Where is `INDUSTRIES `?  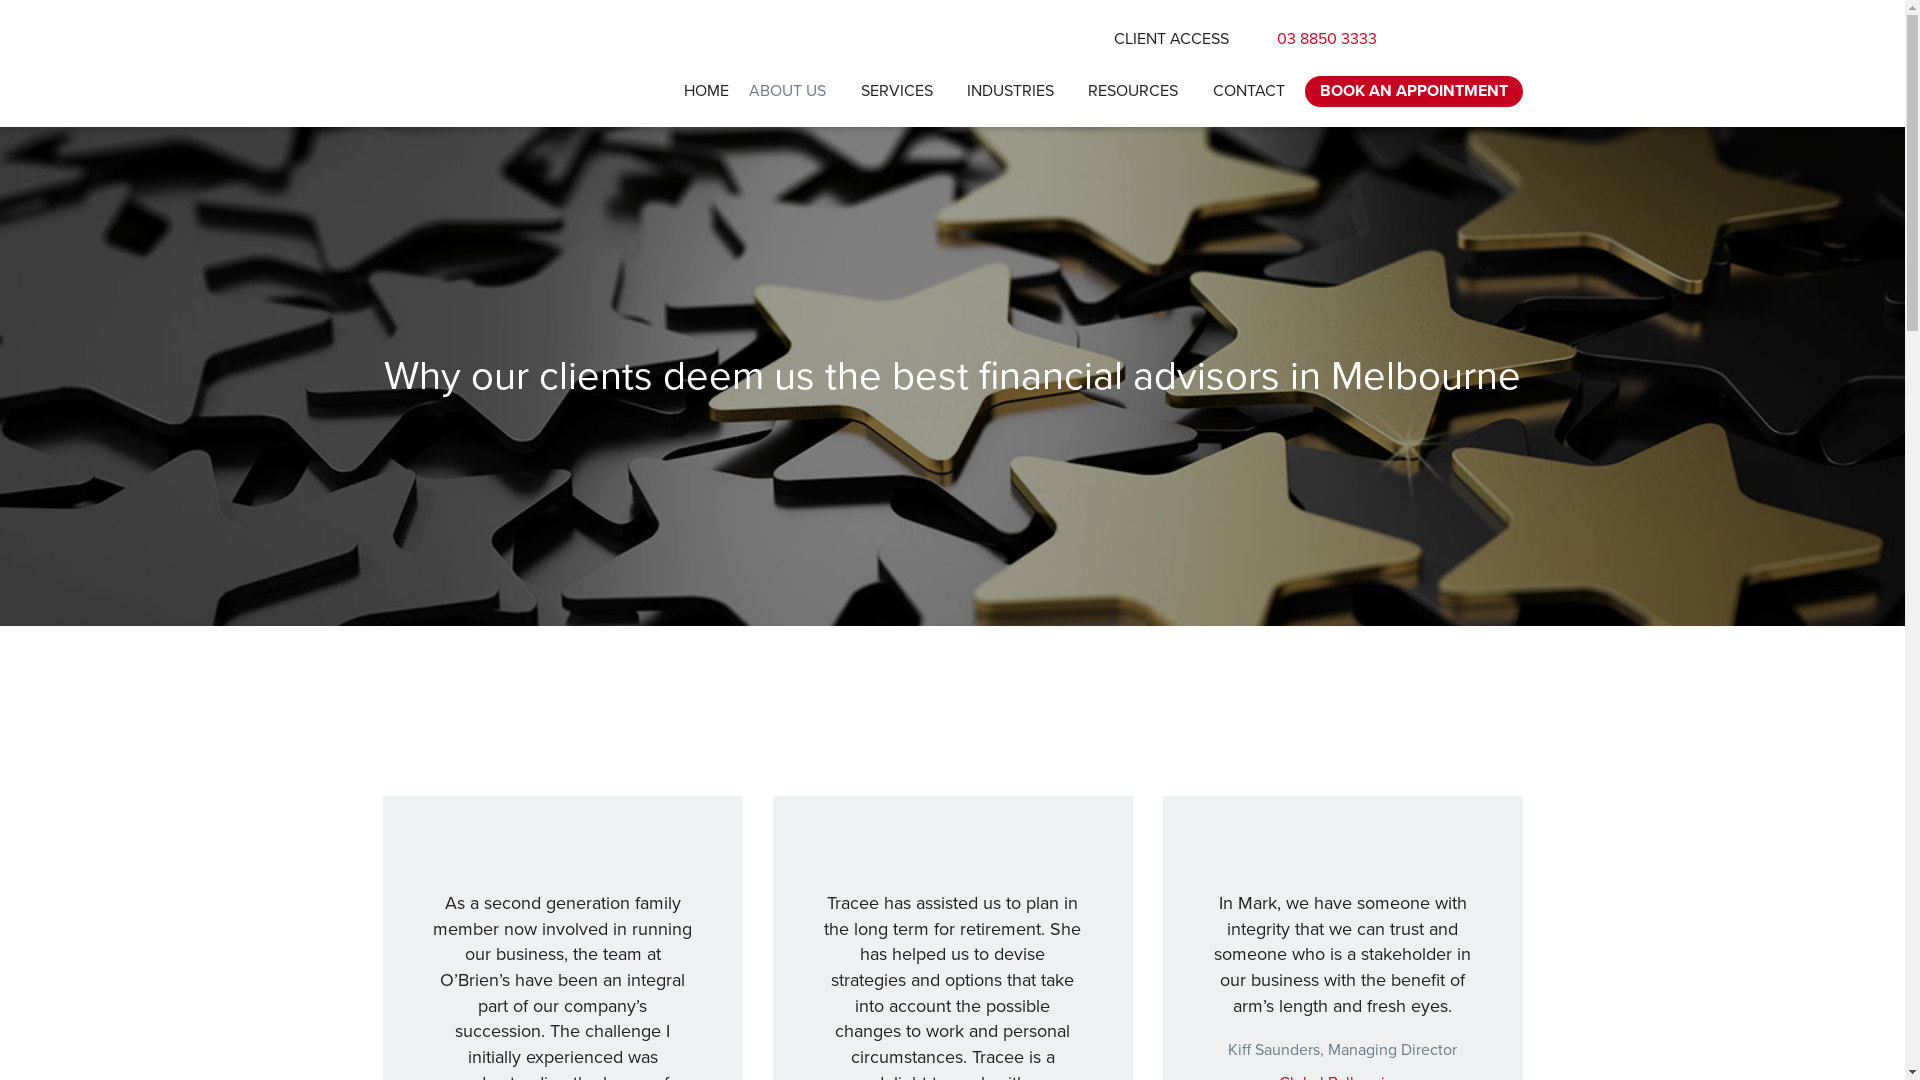 INDUSTRIES  is located at coordinates (1018, 92).